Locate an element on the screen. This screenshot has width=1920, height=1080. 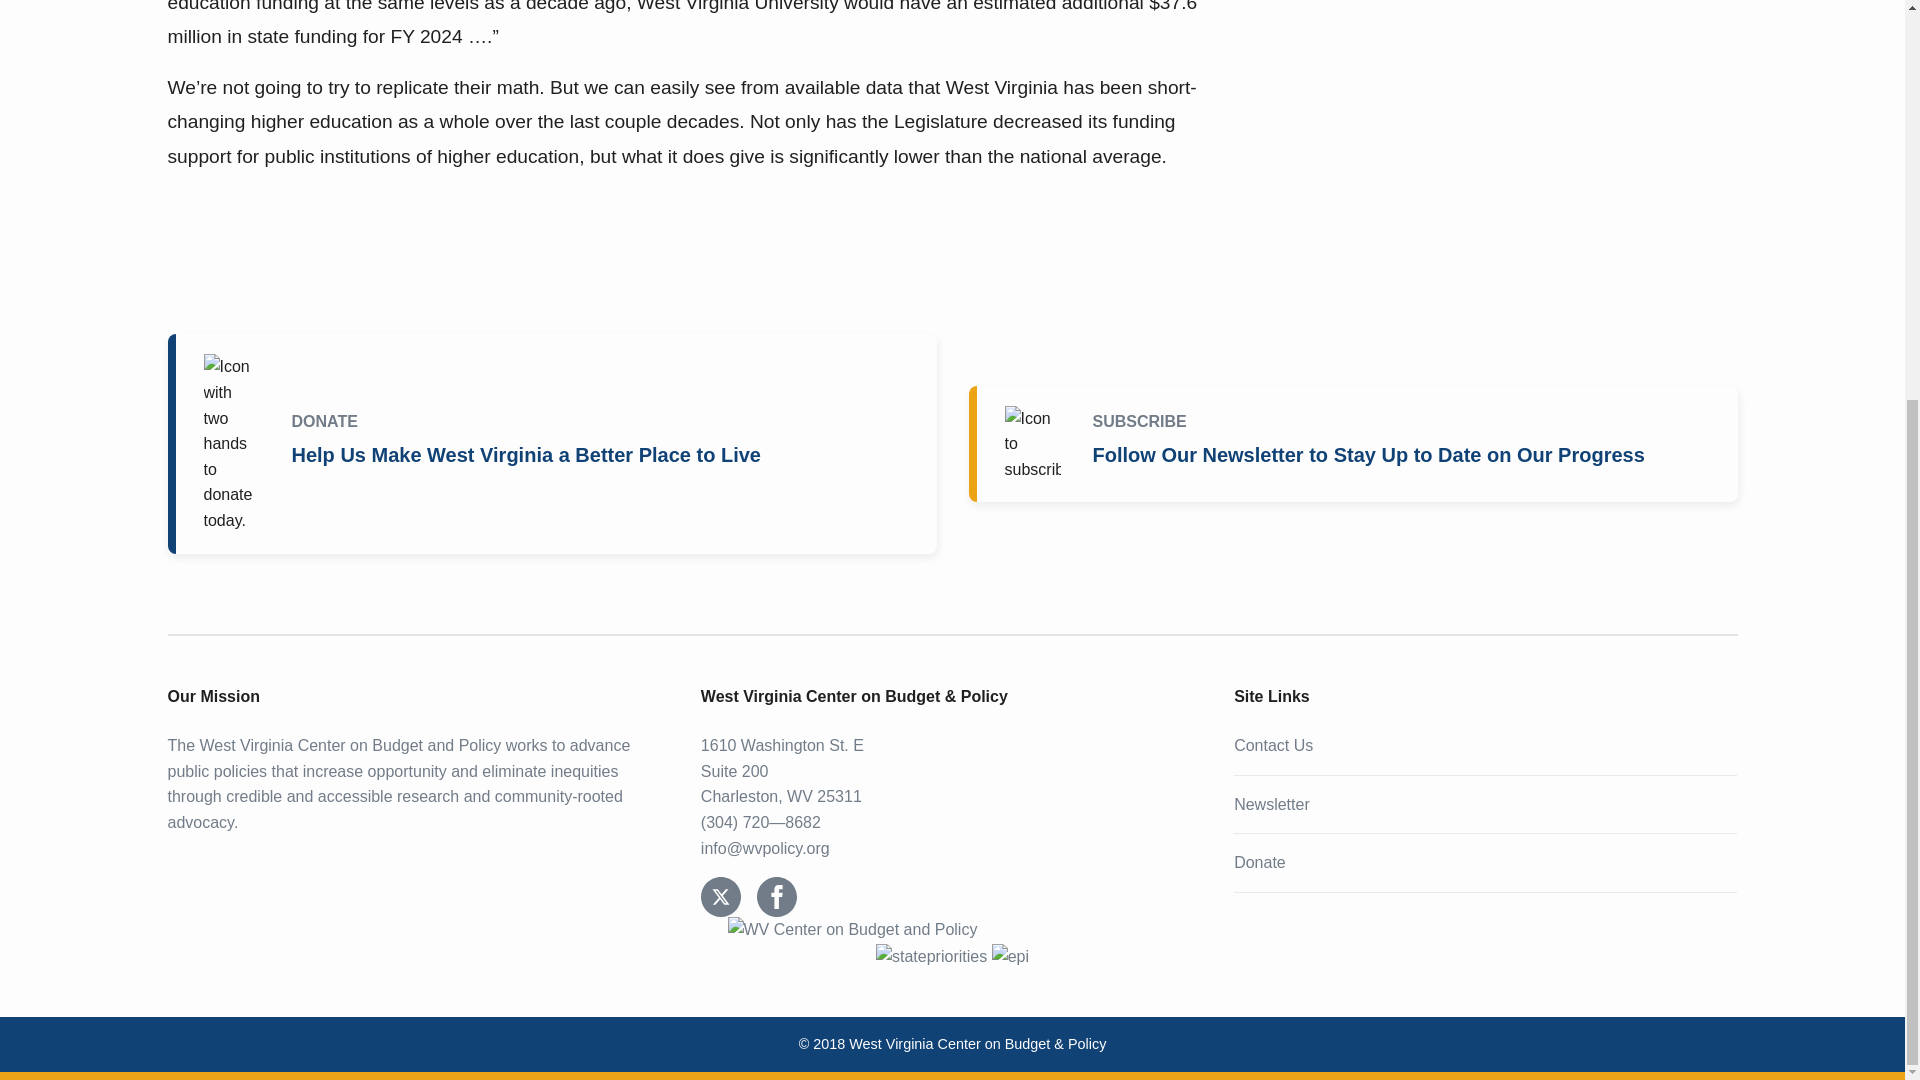
Subscribe Today! is located at coordinates (1356, 444).